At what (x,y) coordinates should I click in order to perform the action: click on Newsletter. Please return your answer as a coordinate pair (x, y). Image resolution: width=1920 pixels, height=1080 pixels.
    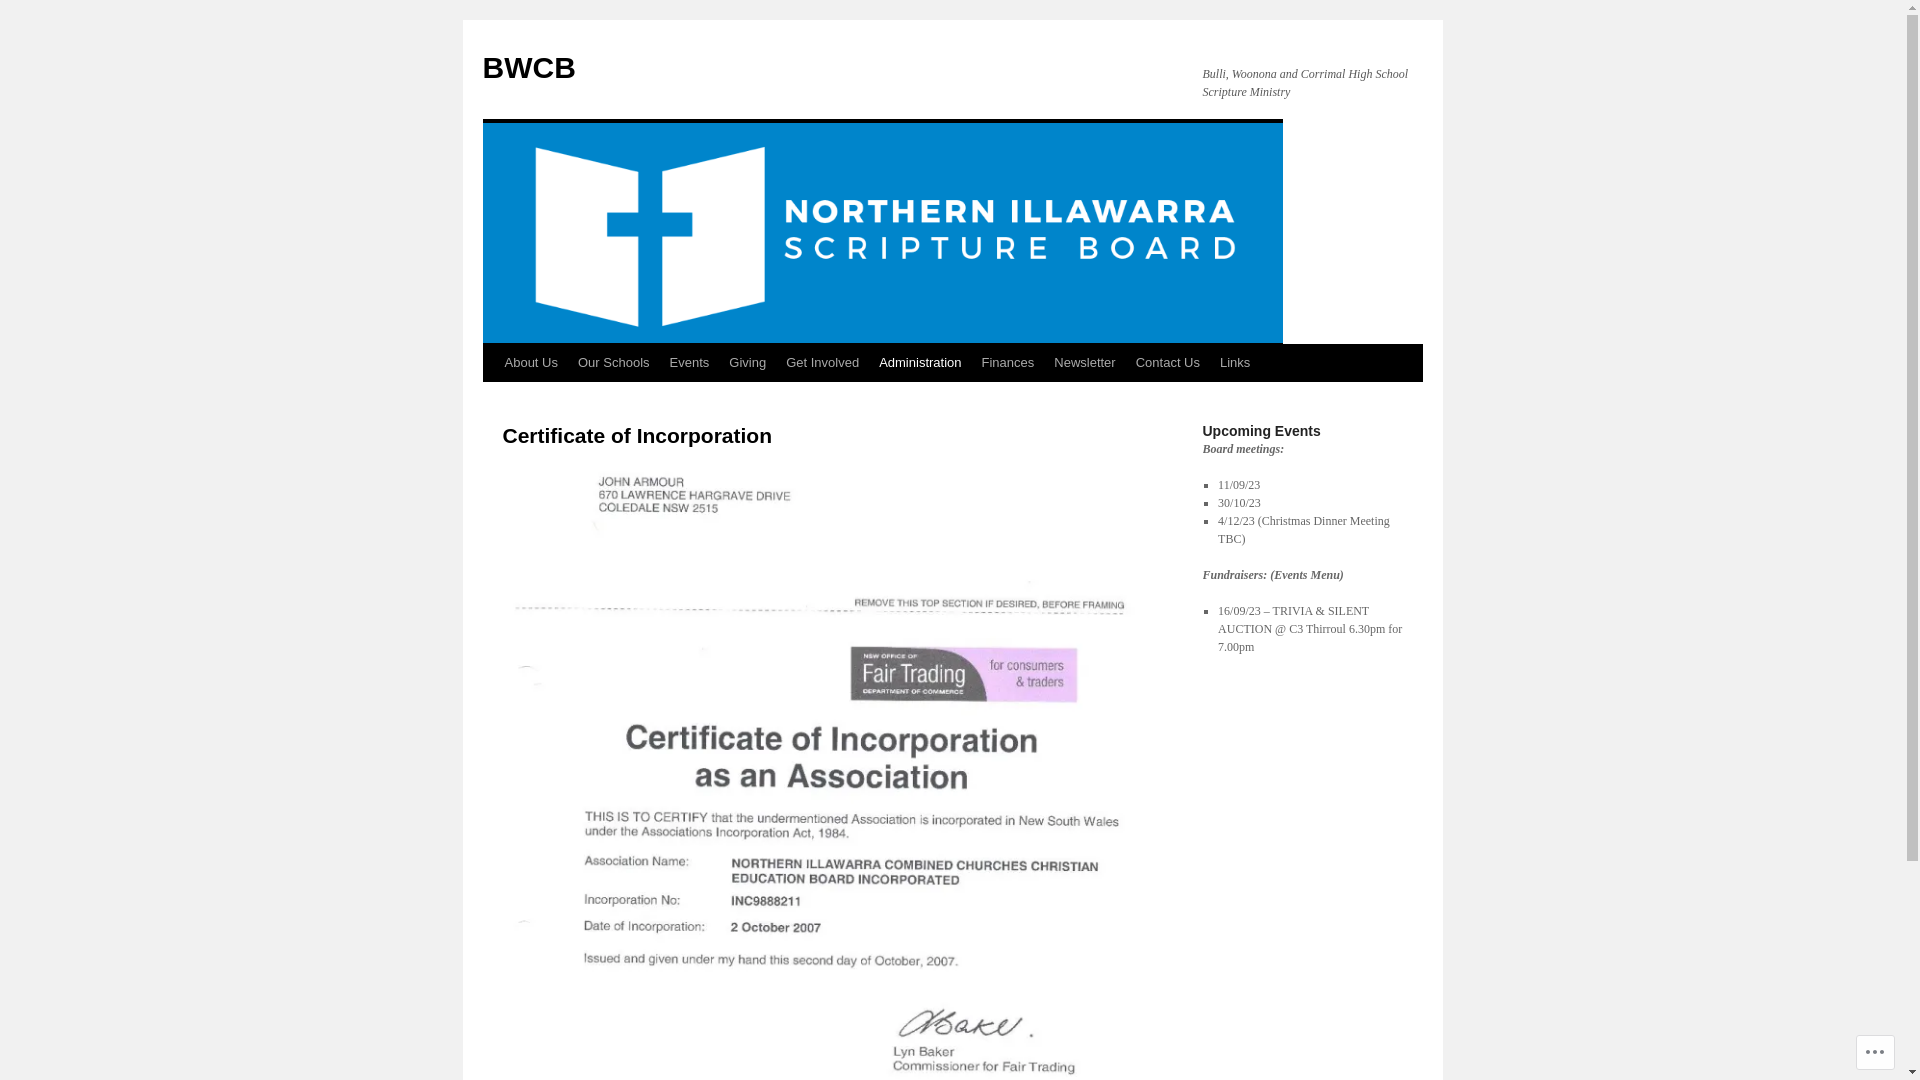
    Looking at the image, I should click on (1084, 363).